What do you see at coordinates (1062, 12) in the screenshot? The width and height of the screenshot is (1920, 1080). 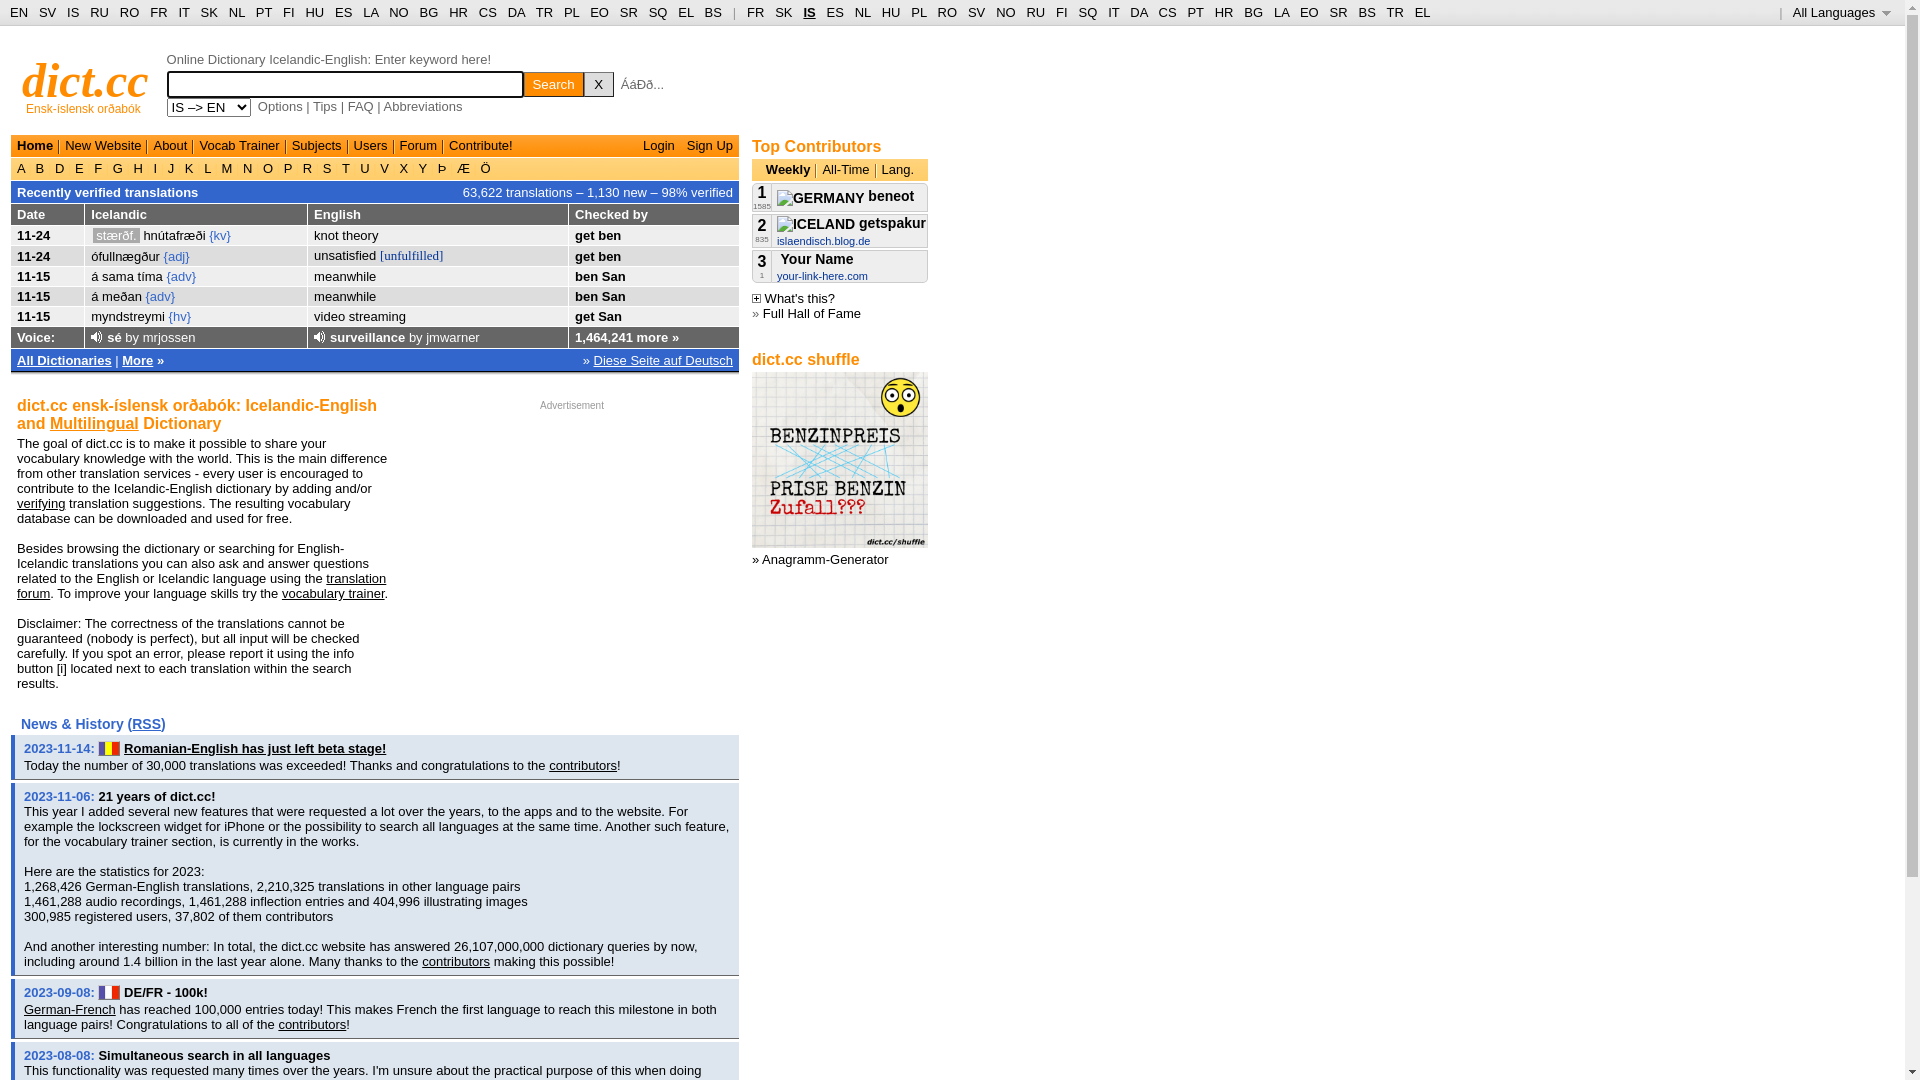 I see `FI` at bounding box center [1062, 12].